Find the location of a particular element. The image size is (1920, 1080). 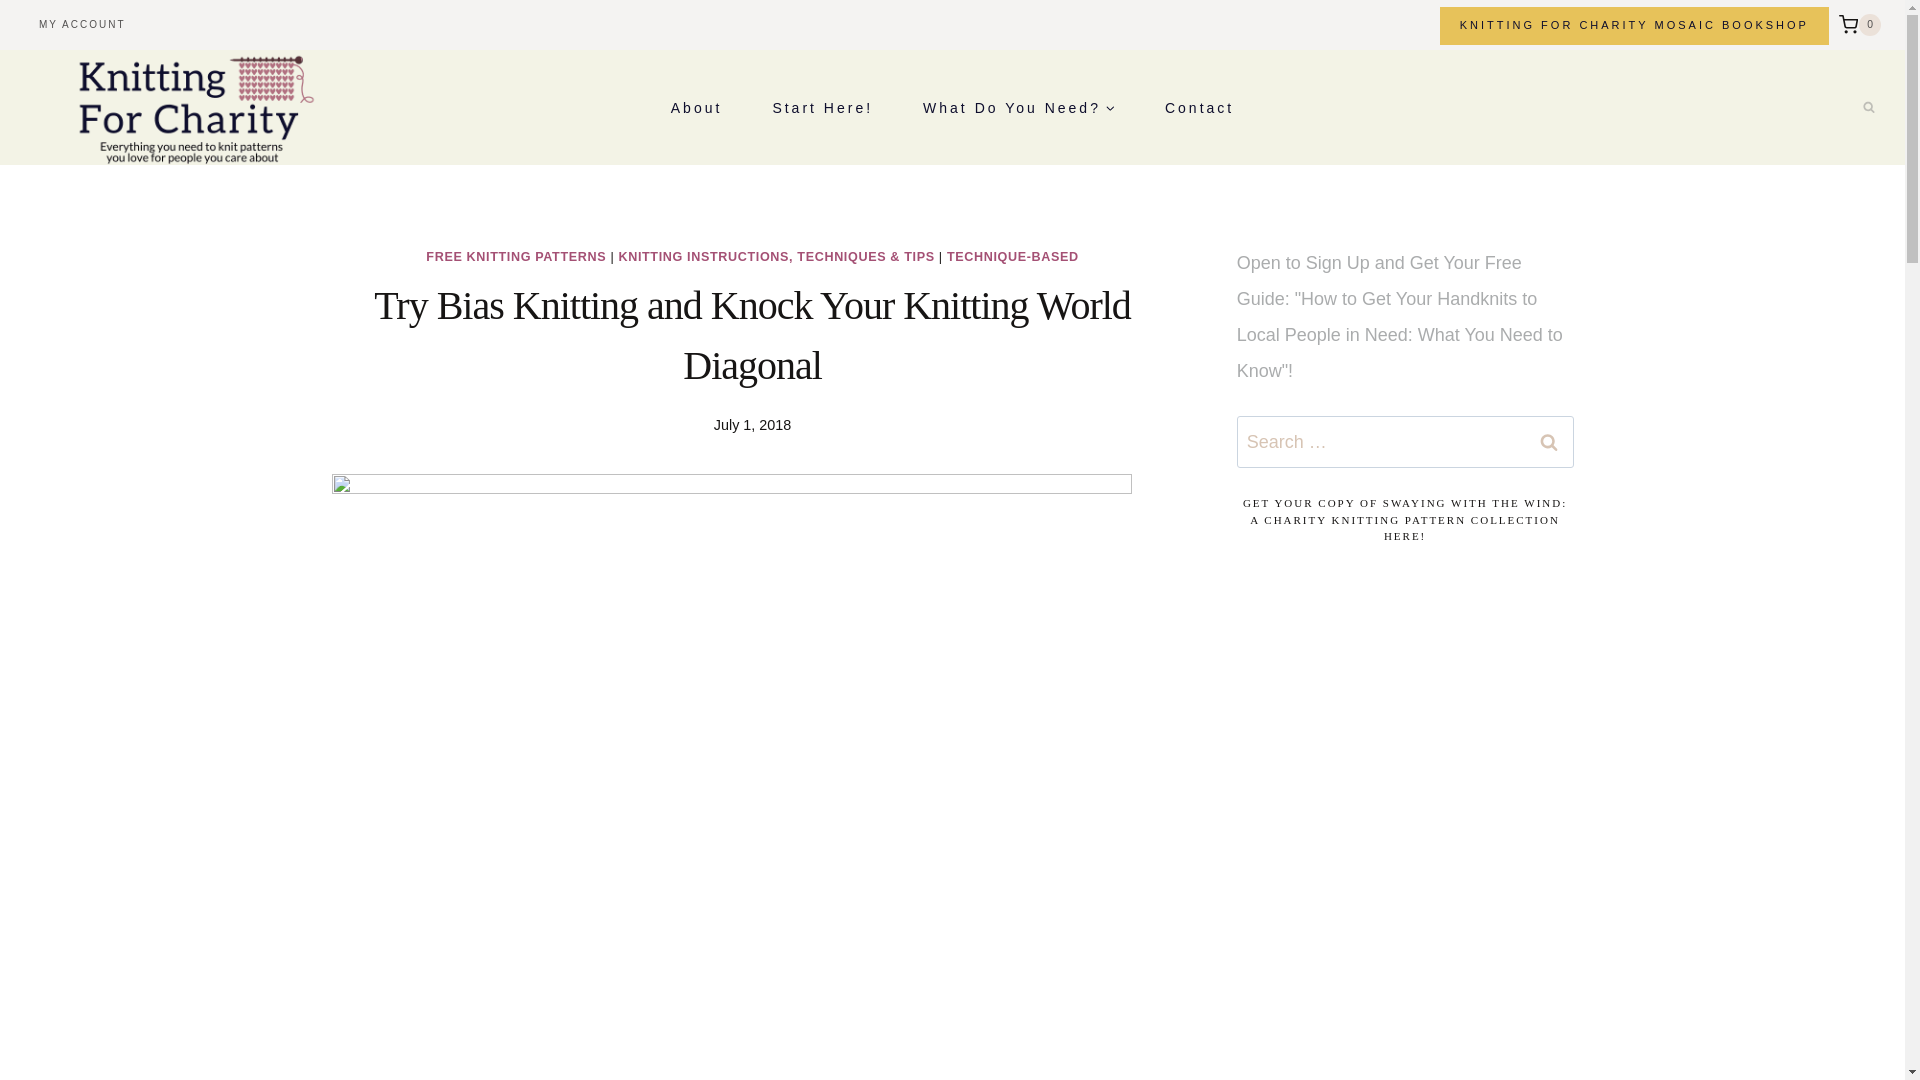

Search is located at coordinates (1549, 441).